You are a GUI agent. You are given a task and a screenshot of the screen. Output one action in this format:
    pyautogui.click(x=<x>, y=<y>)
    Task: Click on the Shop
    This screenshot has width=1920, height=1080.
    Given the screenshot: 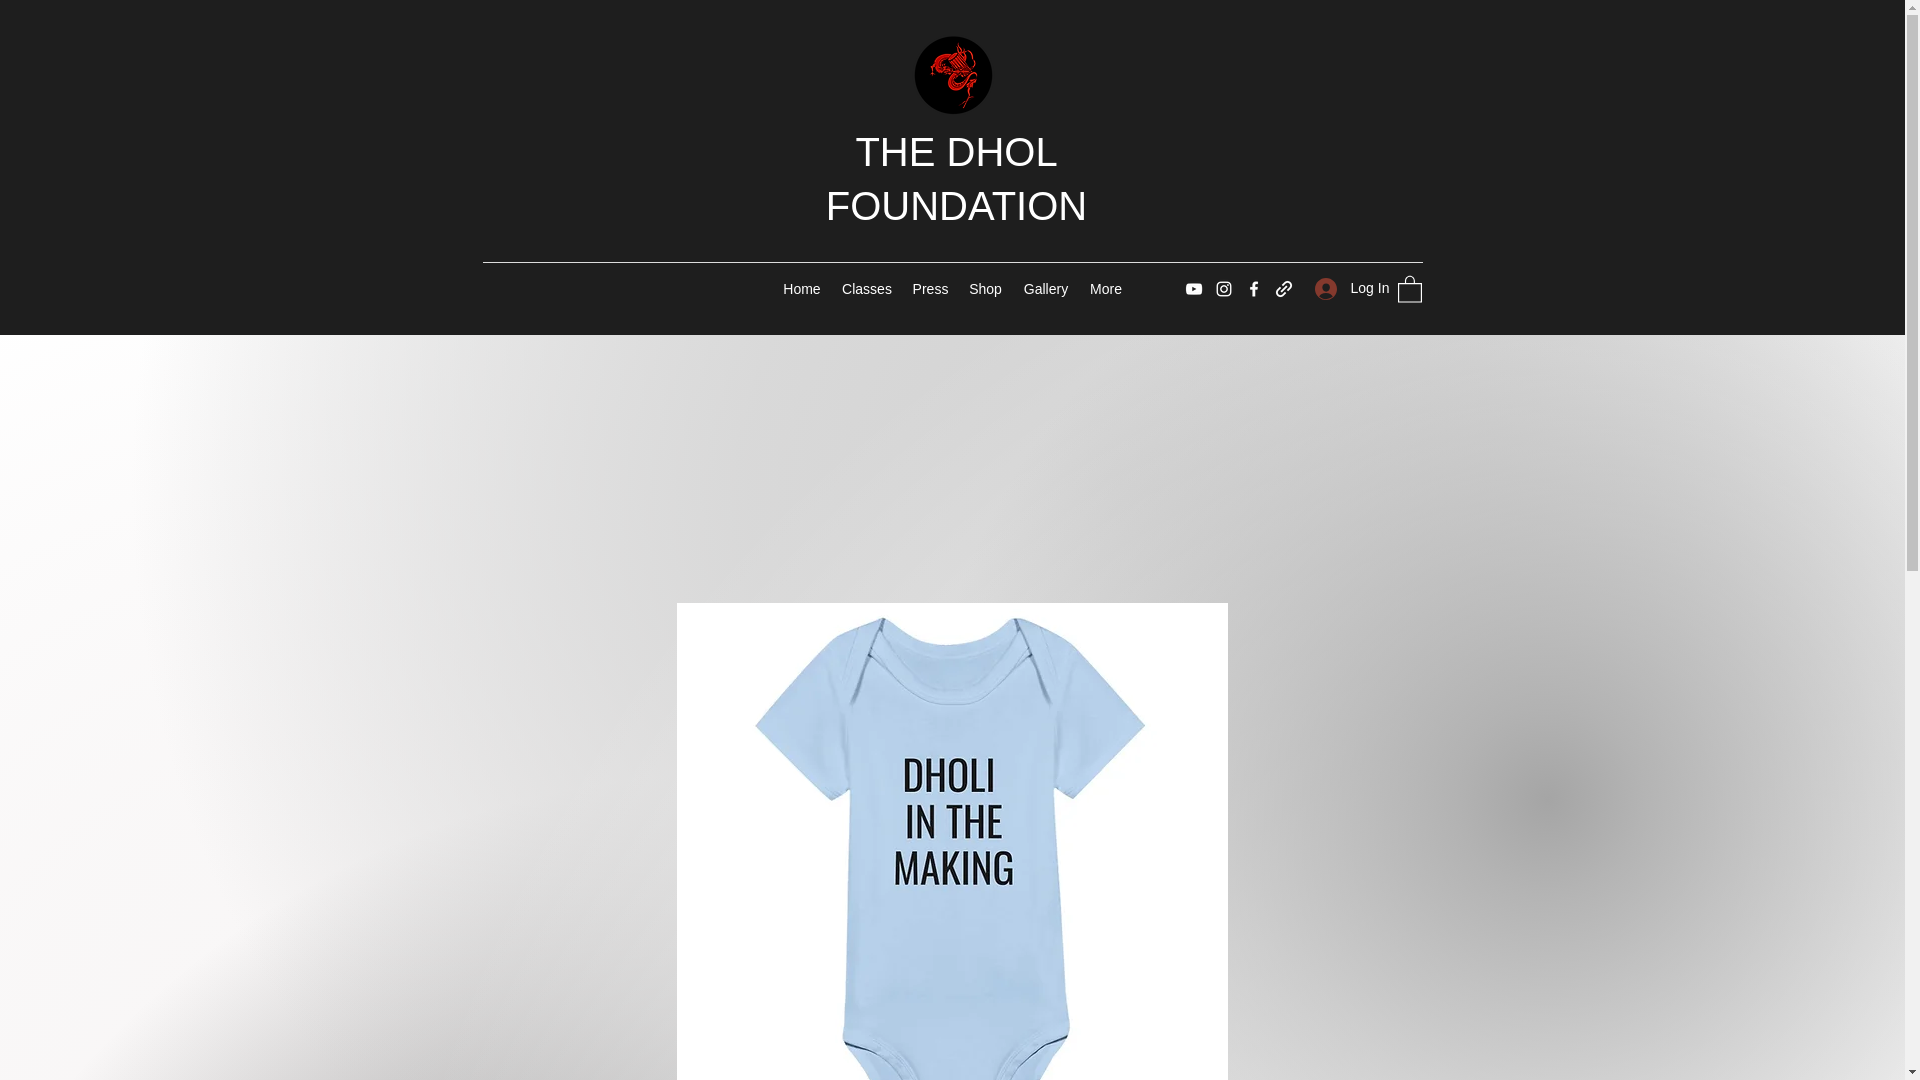 What is the action you would take?
    pyautogui.click(x=984, y=288)
    